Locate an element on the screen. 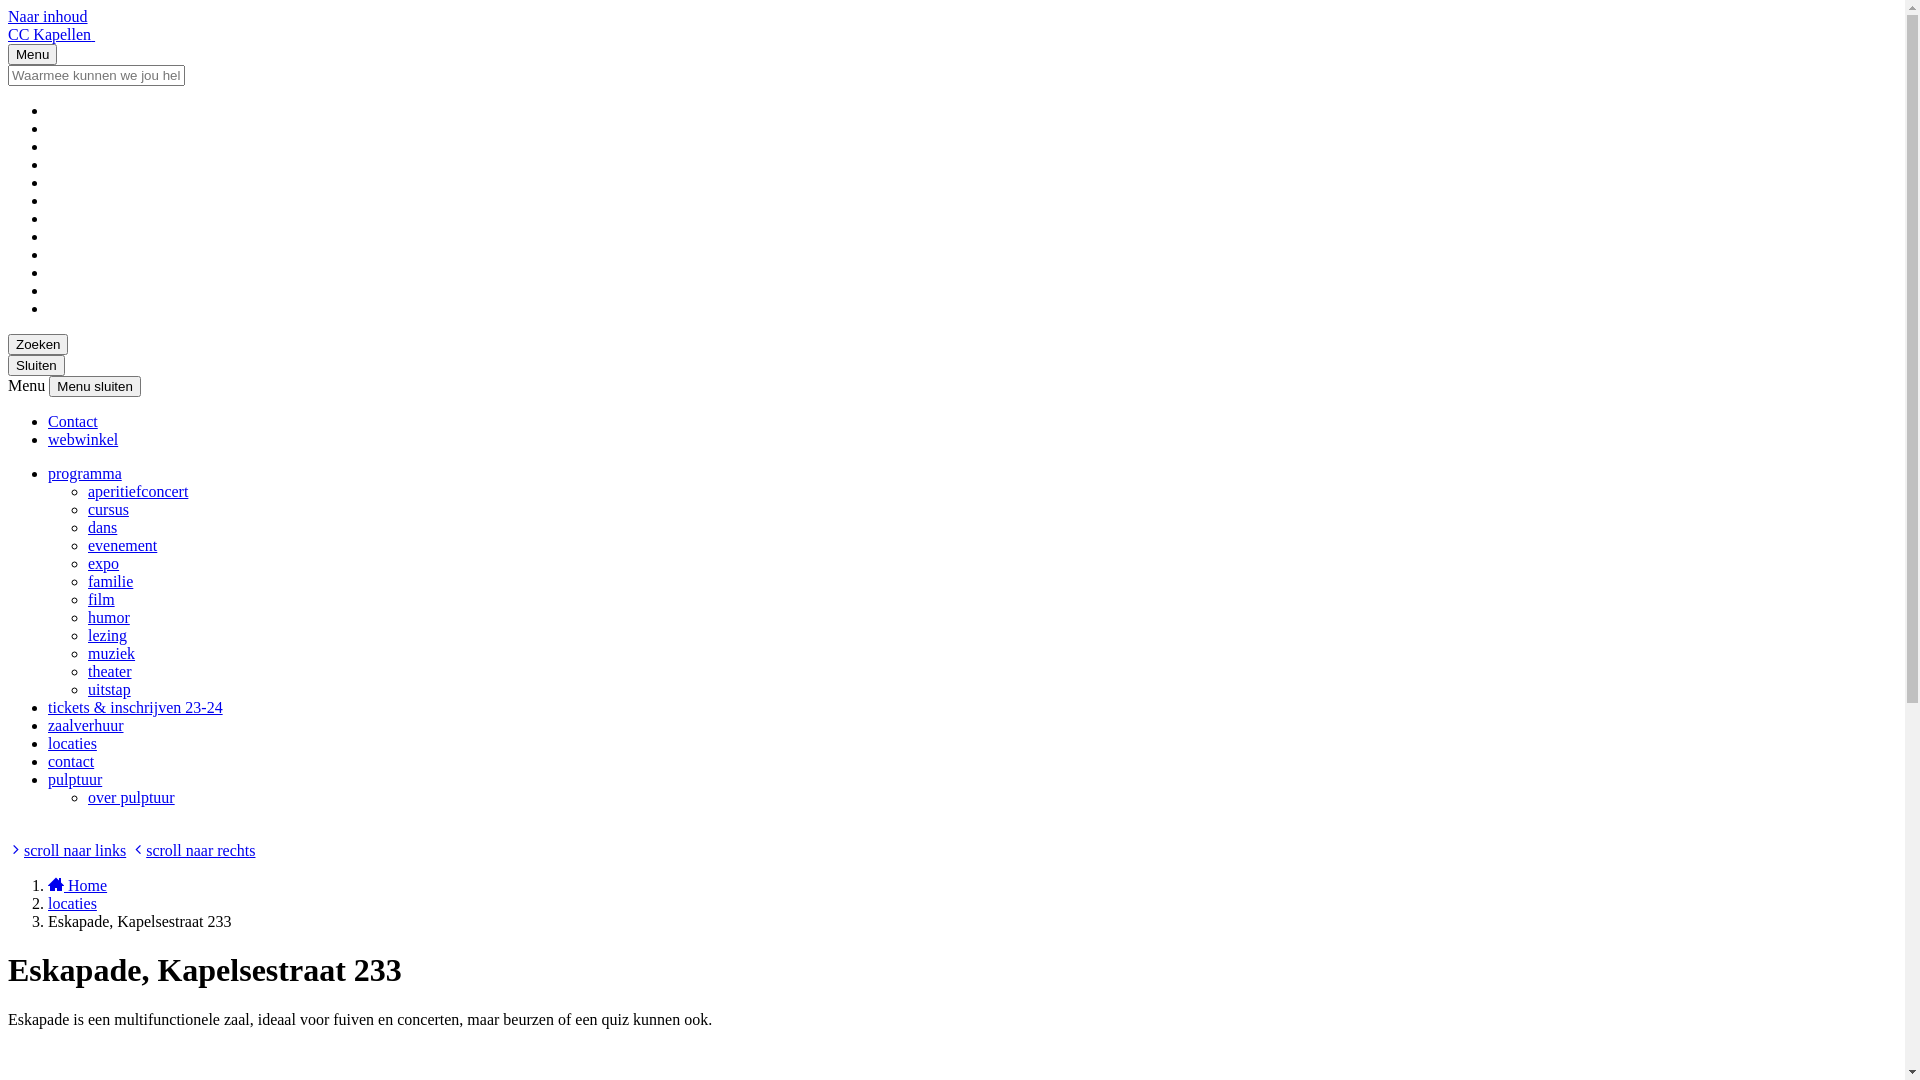 The height and width of the screenshot is (1080, 1920). lezing is located at coordinates (108, 636).